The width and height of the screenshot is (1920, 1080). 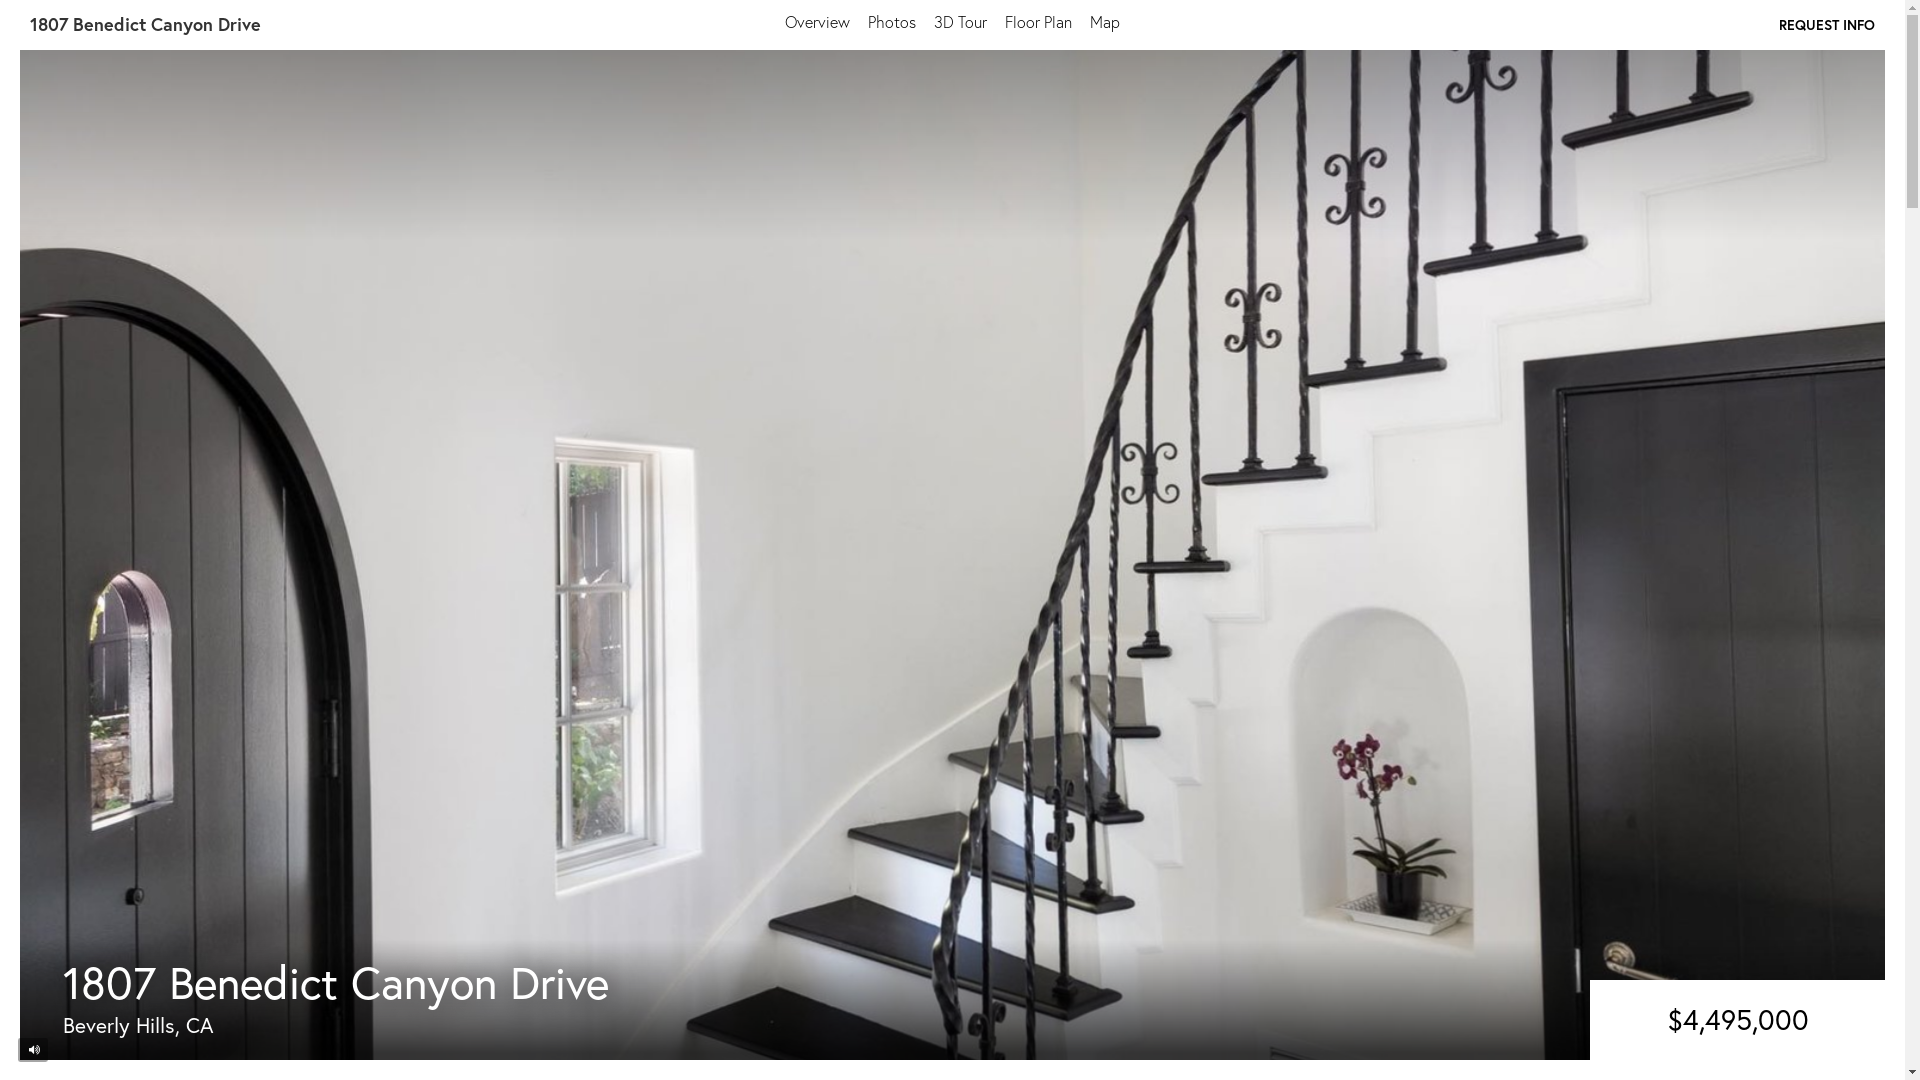 What do you see at coordinates (818, 22) in the screenshot?
I see `Overview` at bounding box center [818, 22].